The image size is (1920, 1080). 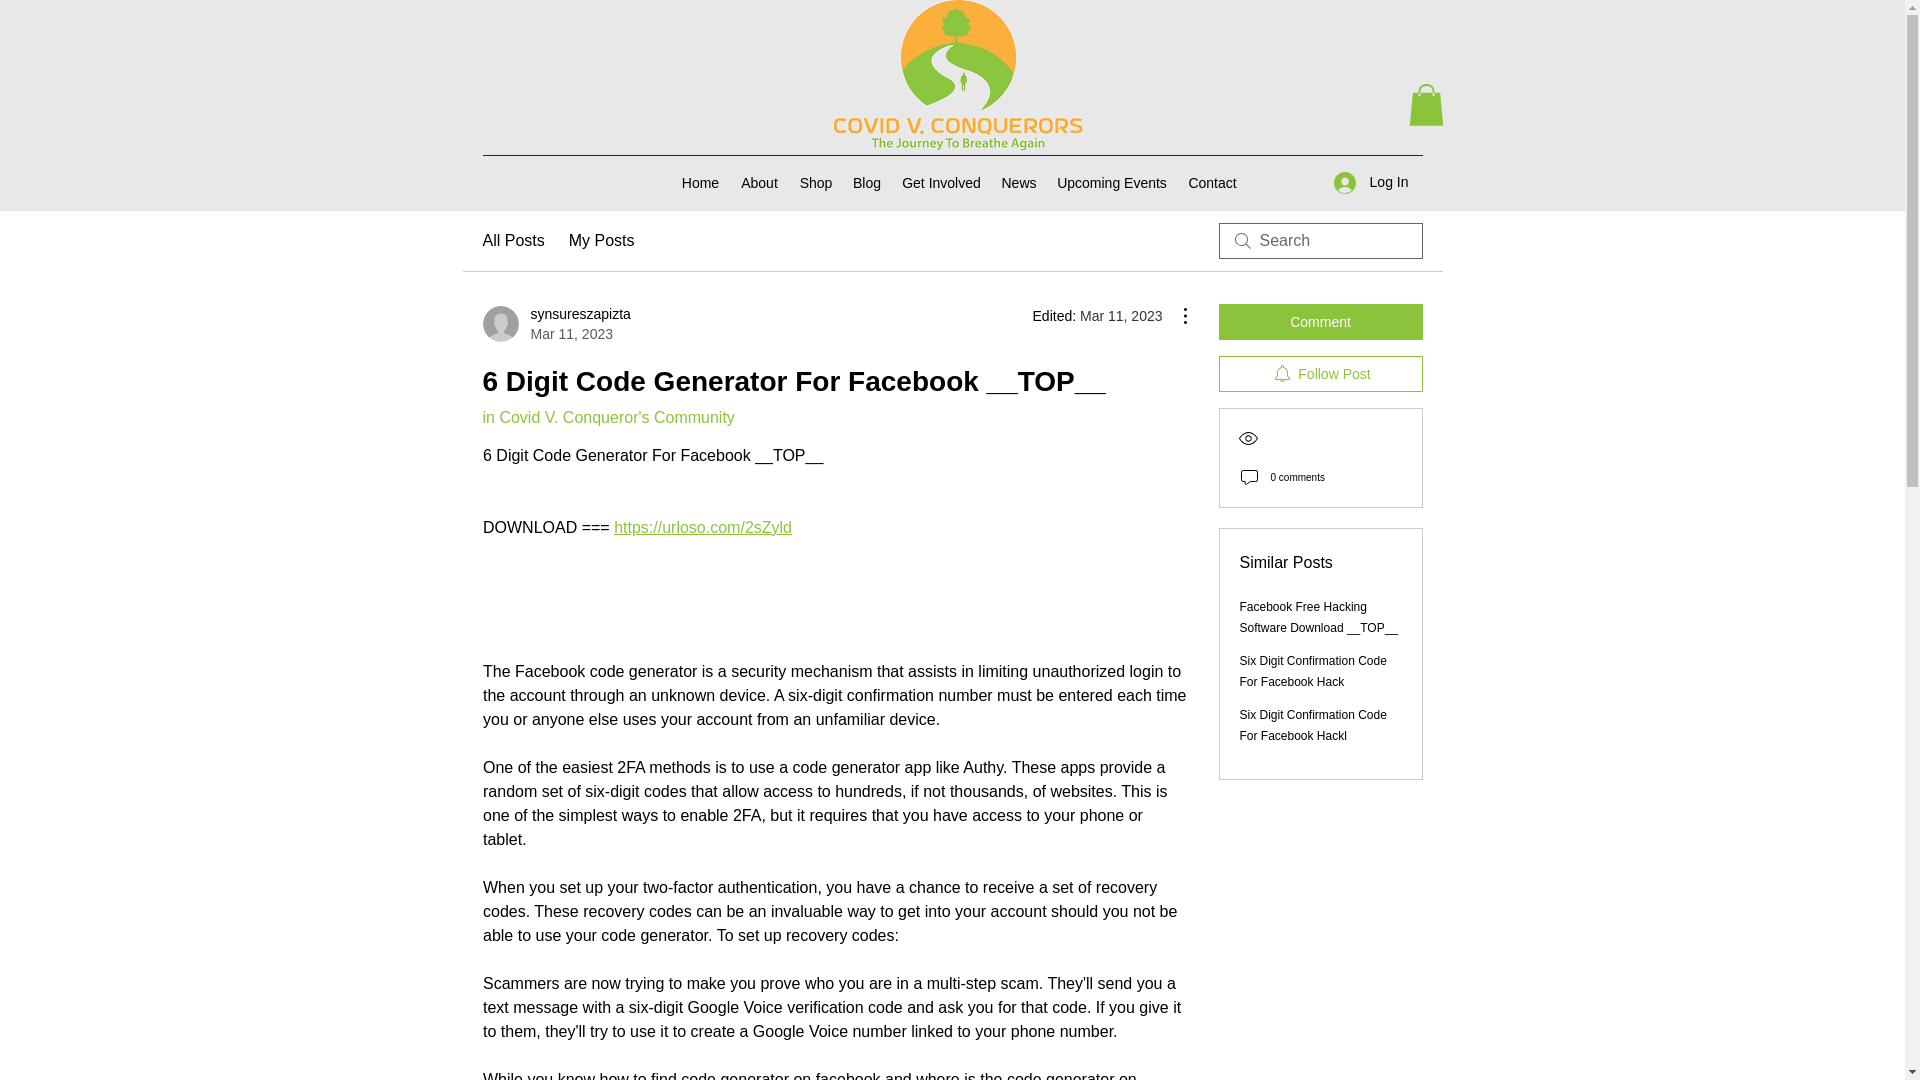 I want to click on All Posts, so click(x=512, y=240).